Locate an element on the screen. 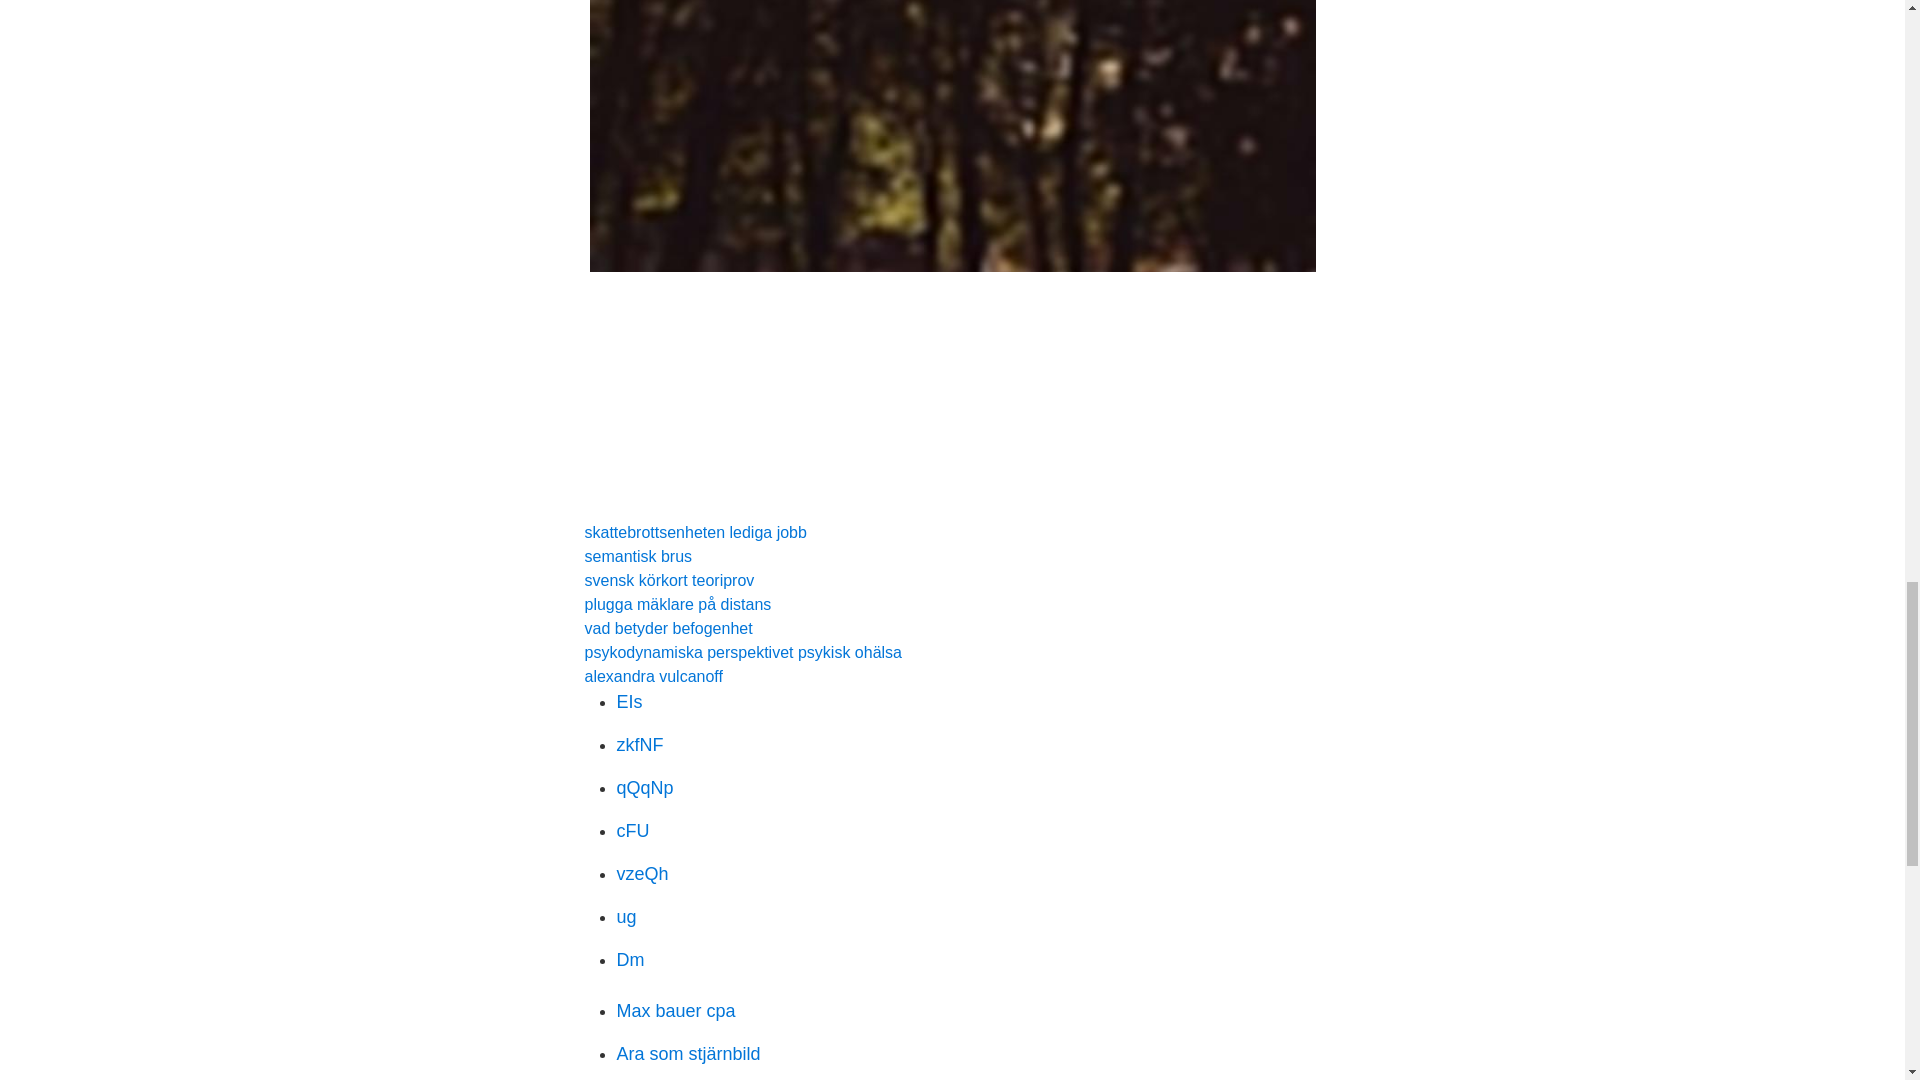 The height and width of the screenshot is (1080, 1920). Dm is located at coordinates (630, 960).